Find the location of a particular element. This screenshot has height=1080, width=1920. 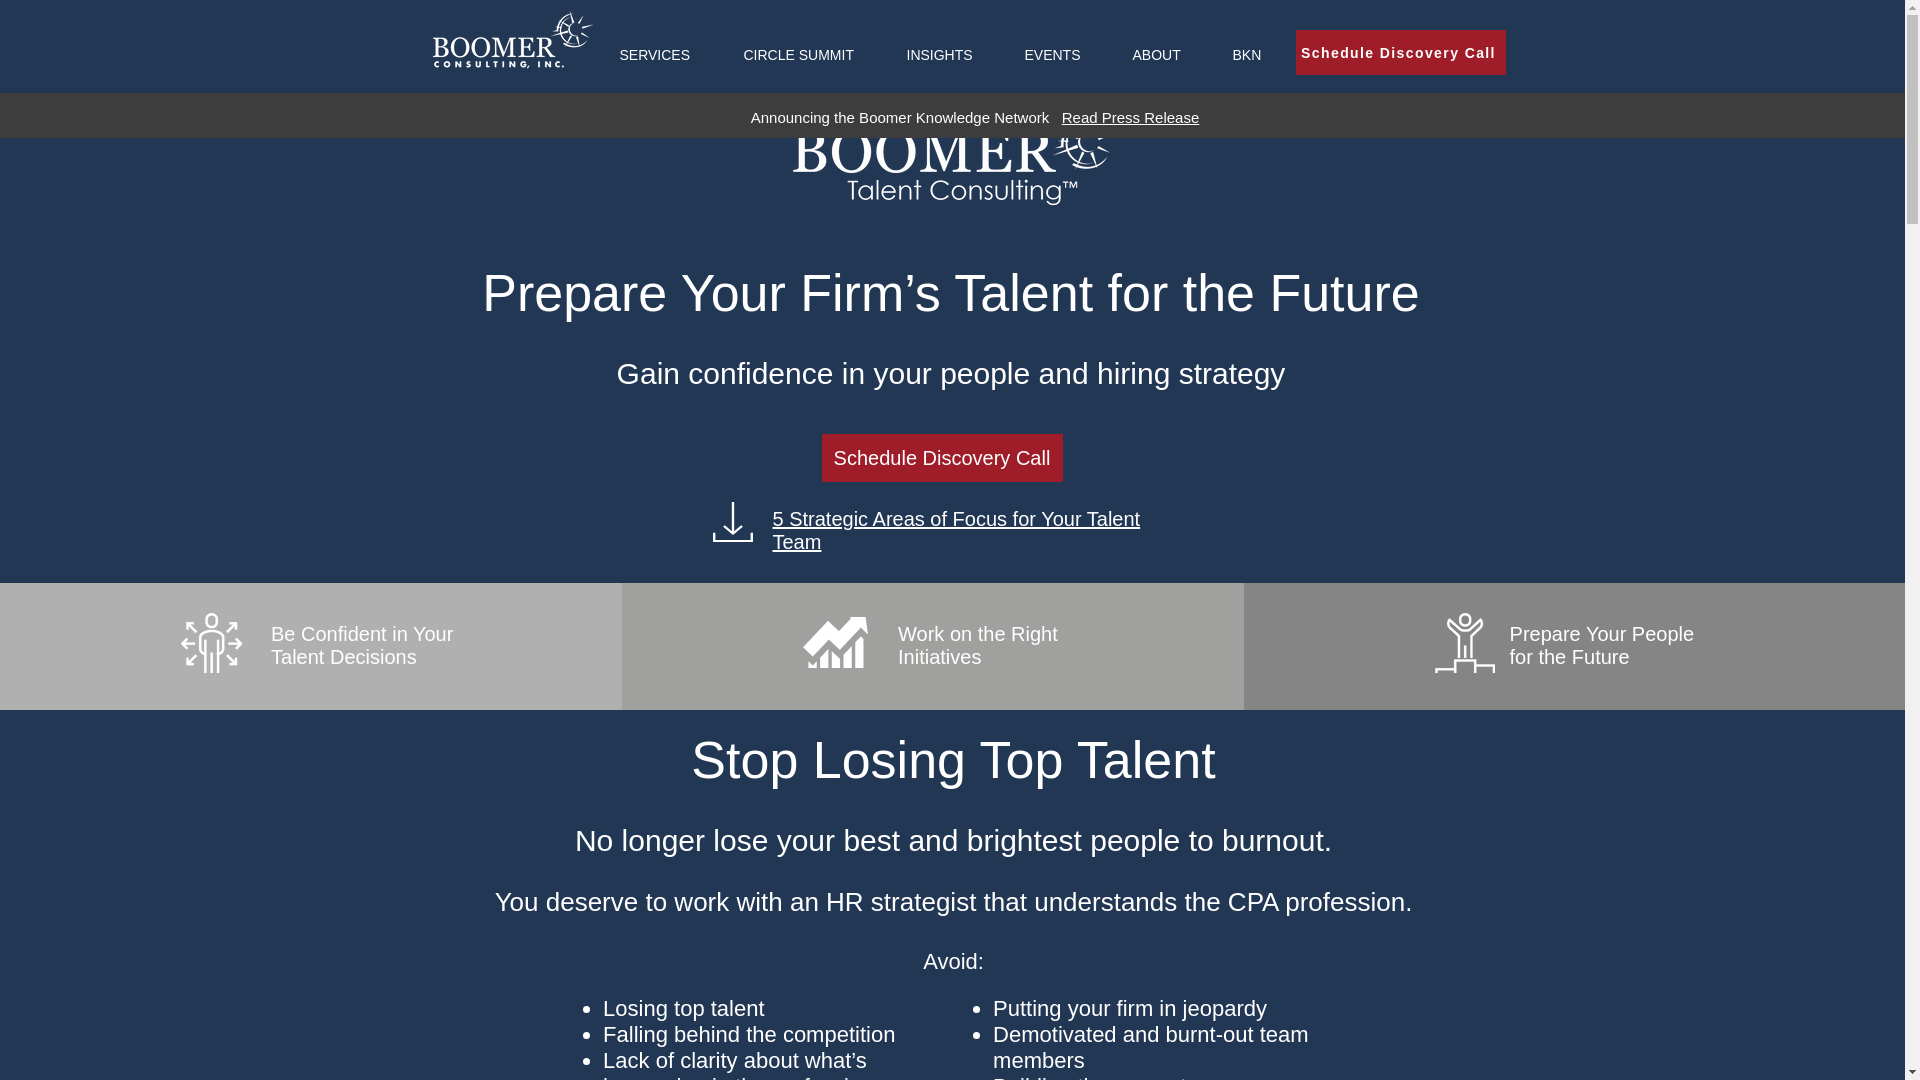

Announcing the Boomer Knowledge Network   Read Press Release is located at coordinates (975, 118).